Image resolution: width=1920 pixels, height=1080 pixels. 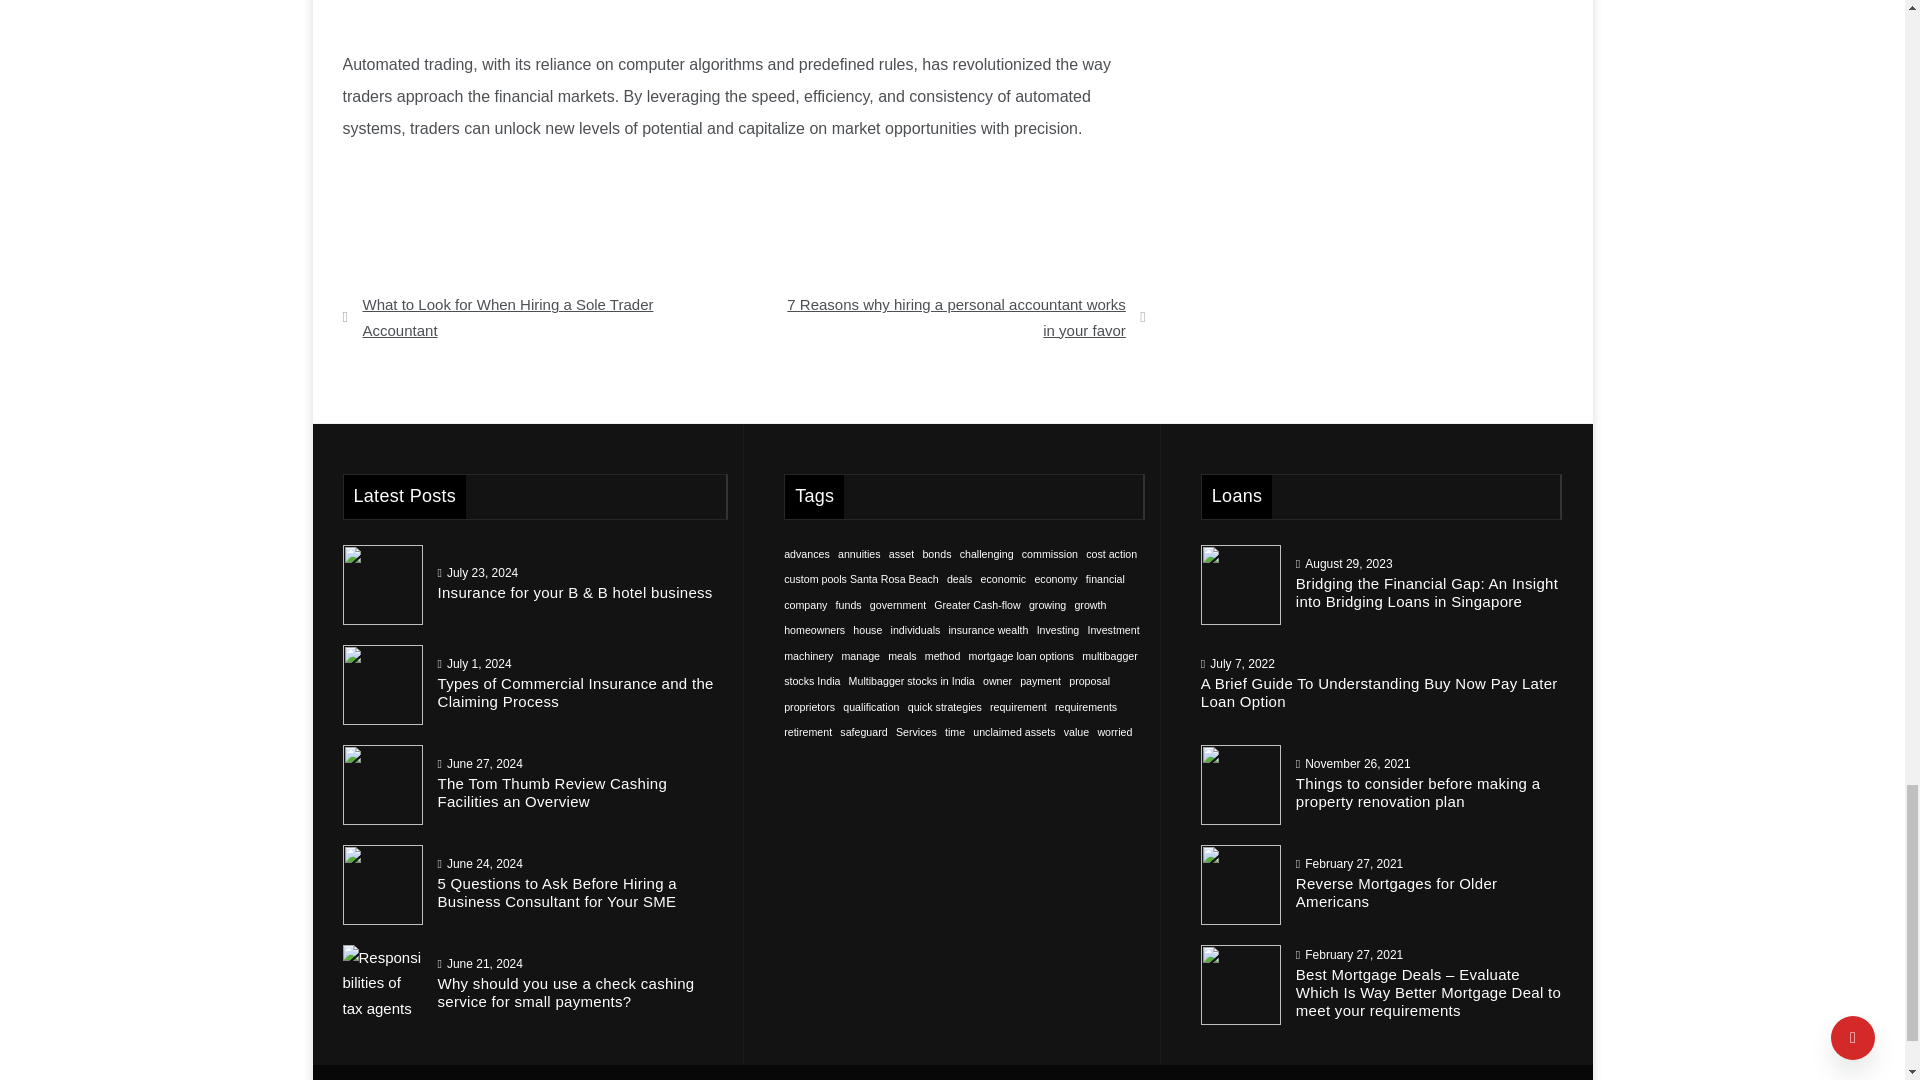 I want to click on What to Look for When Hiring a Sole Trader Accountant, so click(x=535, y=317).